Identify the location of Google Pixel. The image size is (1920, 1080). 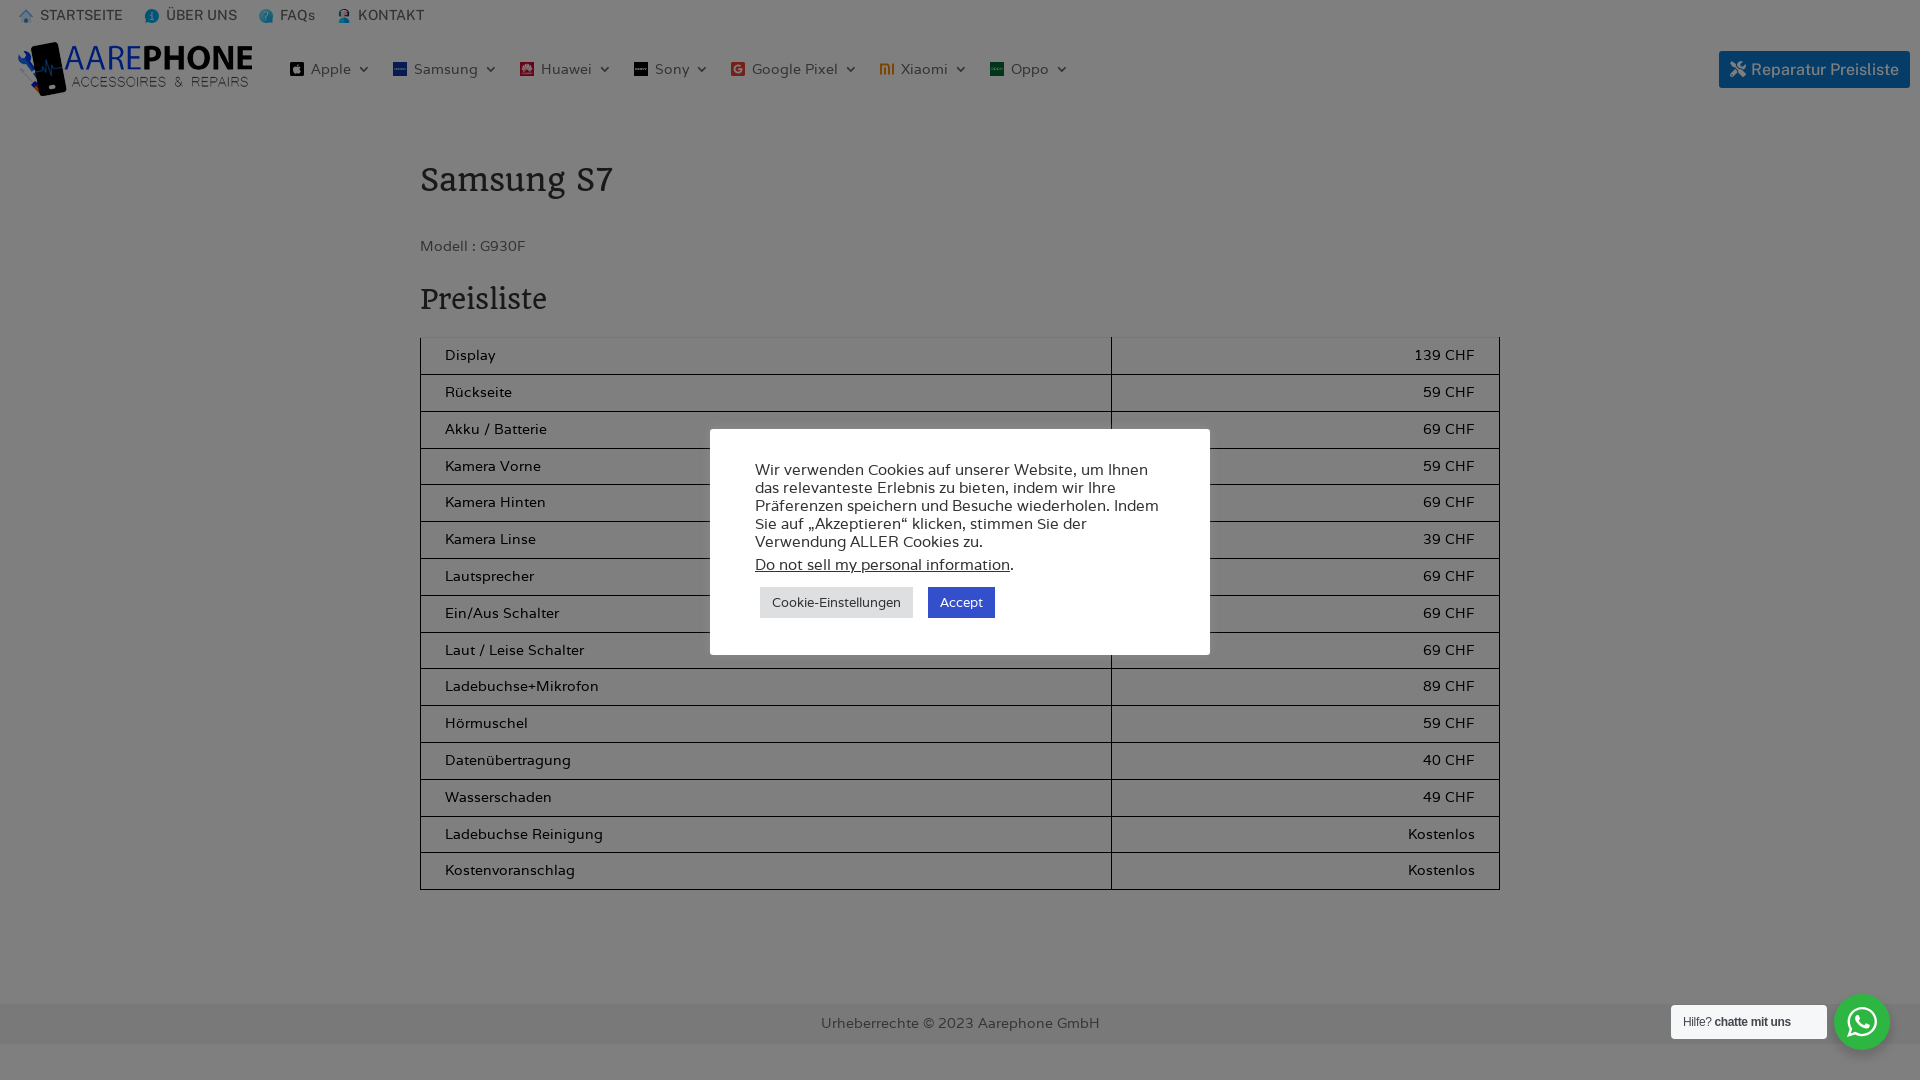
(794, 69).